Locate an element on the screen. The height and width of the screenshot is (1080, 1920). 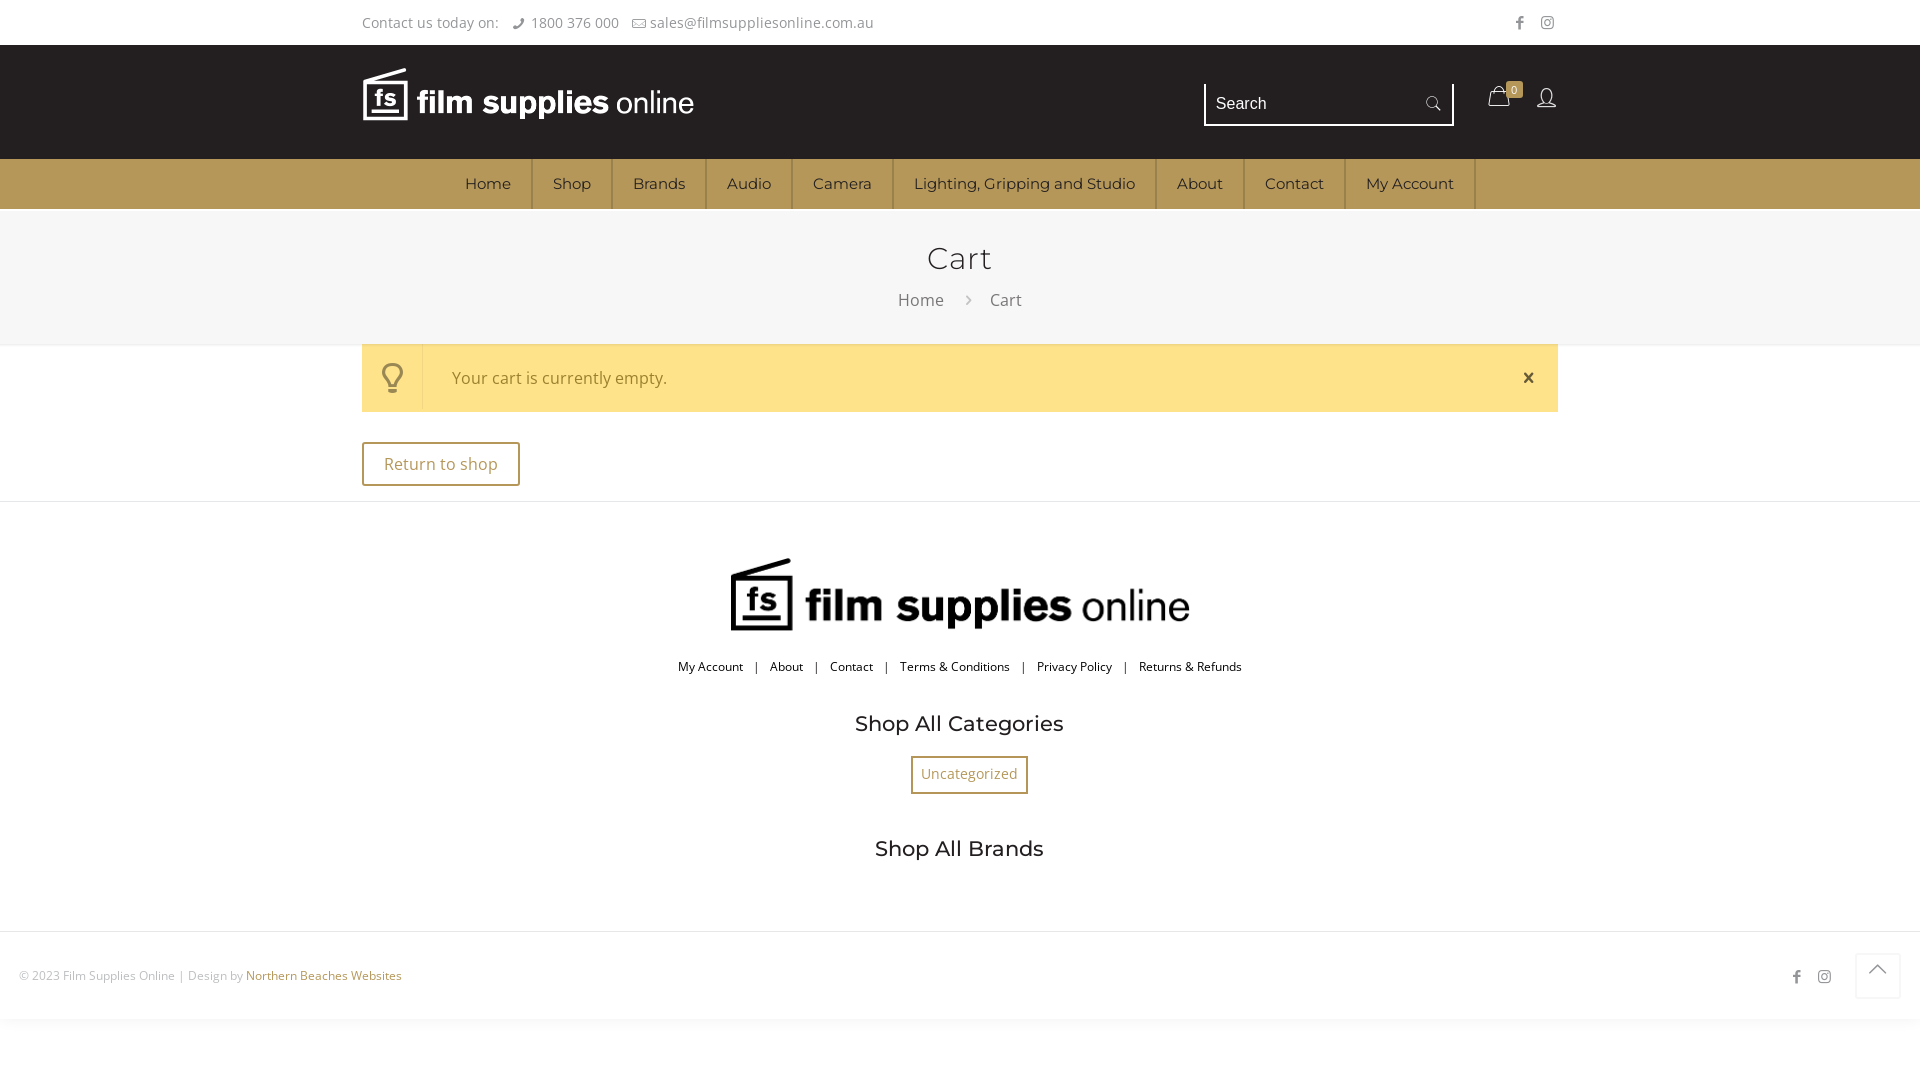
Facebook is located at coordinates (1798, 976).